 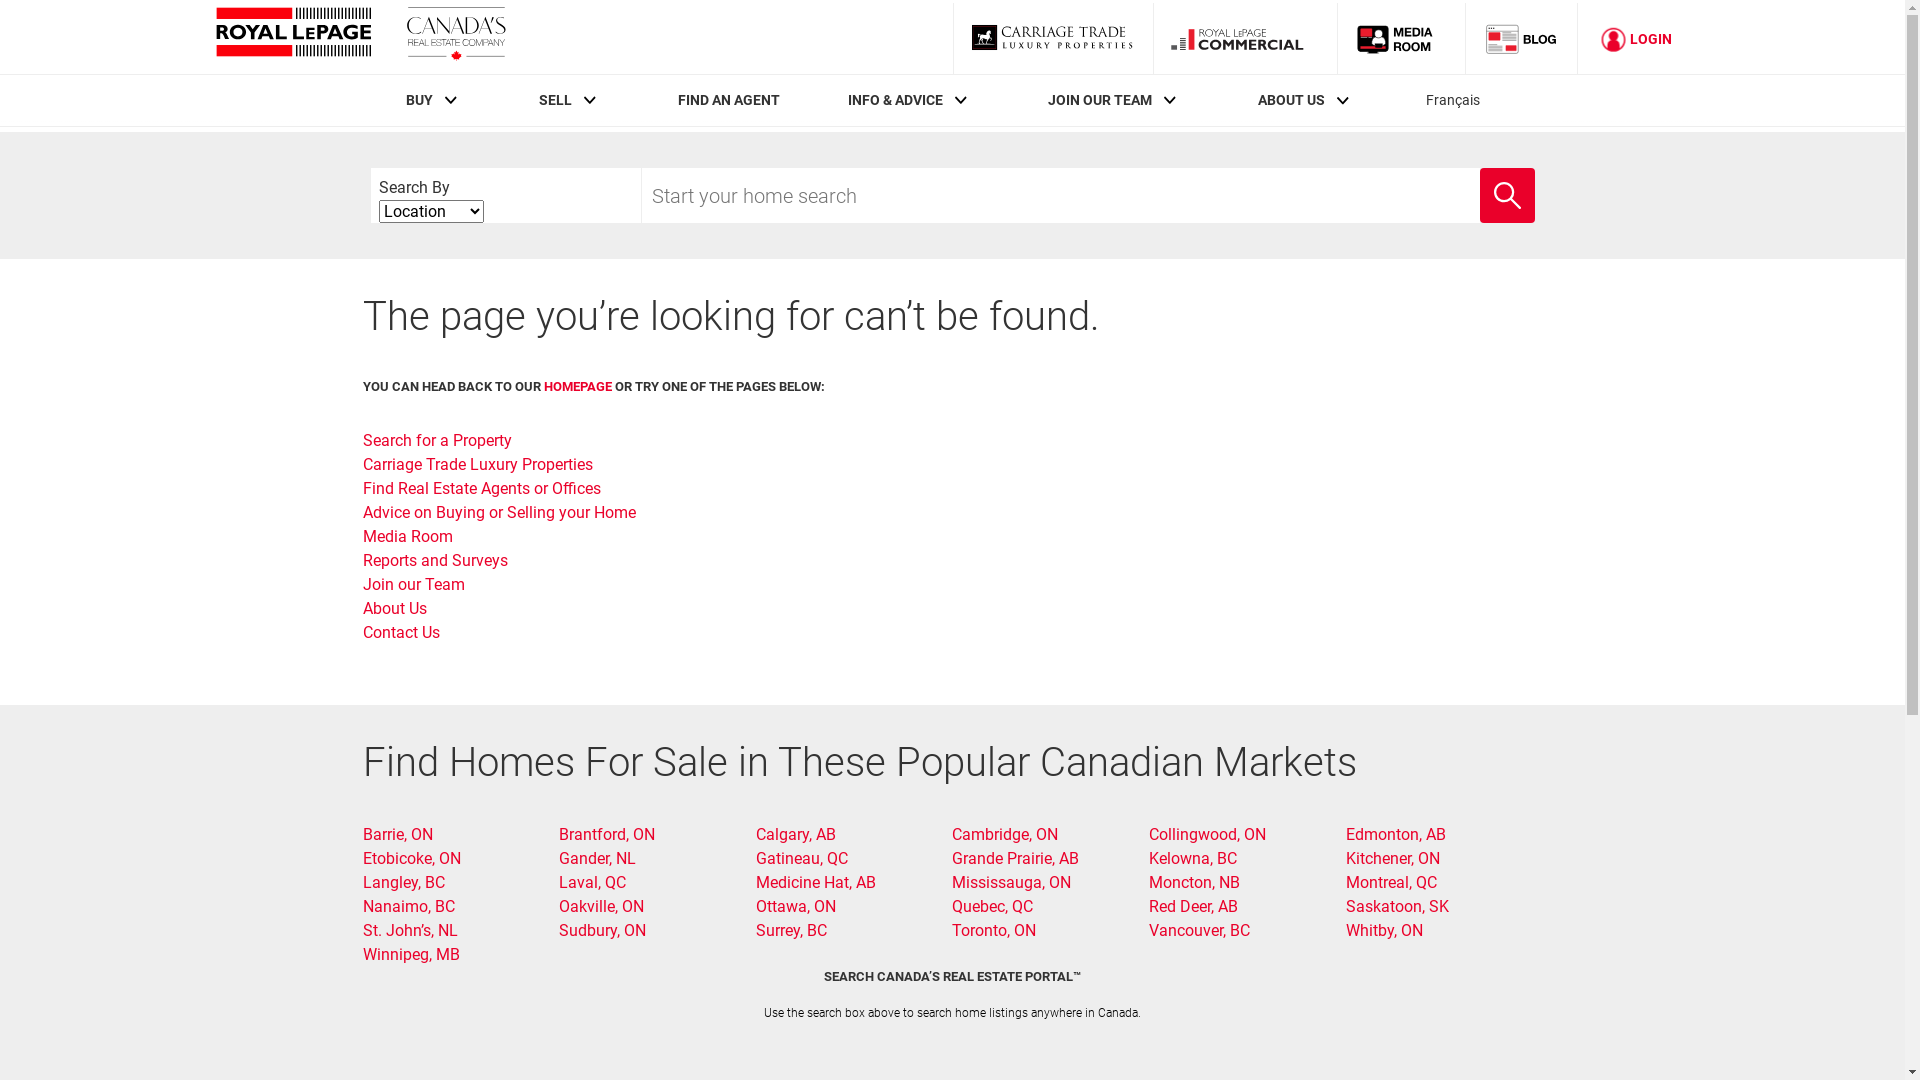 What do you see at coordinates (602, 930) in the screenshot?
I see `Sudbury, ON` at bounding box center [602, 930].